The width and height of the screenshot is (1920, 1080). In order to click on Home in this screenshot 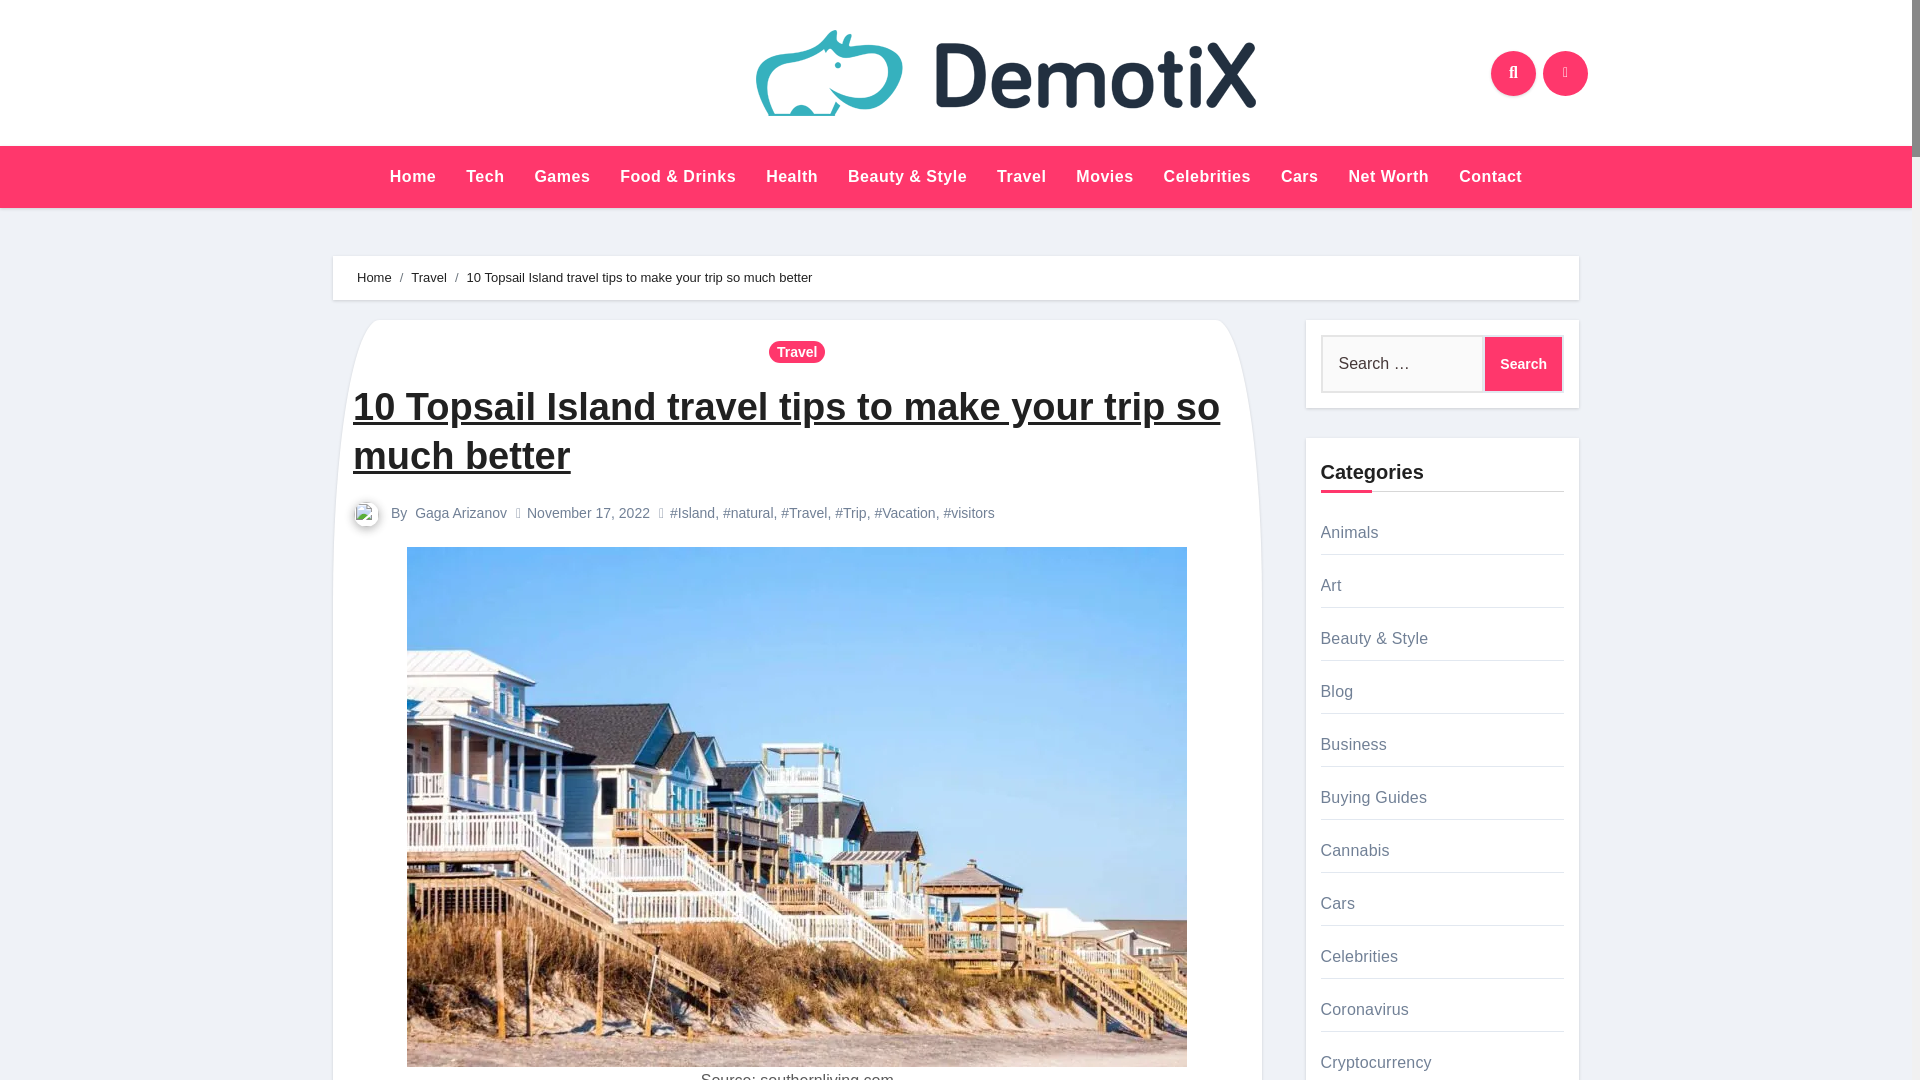, I will do `click(374, 278)`.